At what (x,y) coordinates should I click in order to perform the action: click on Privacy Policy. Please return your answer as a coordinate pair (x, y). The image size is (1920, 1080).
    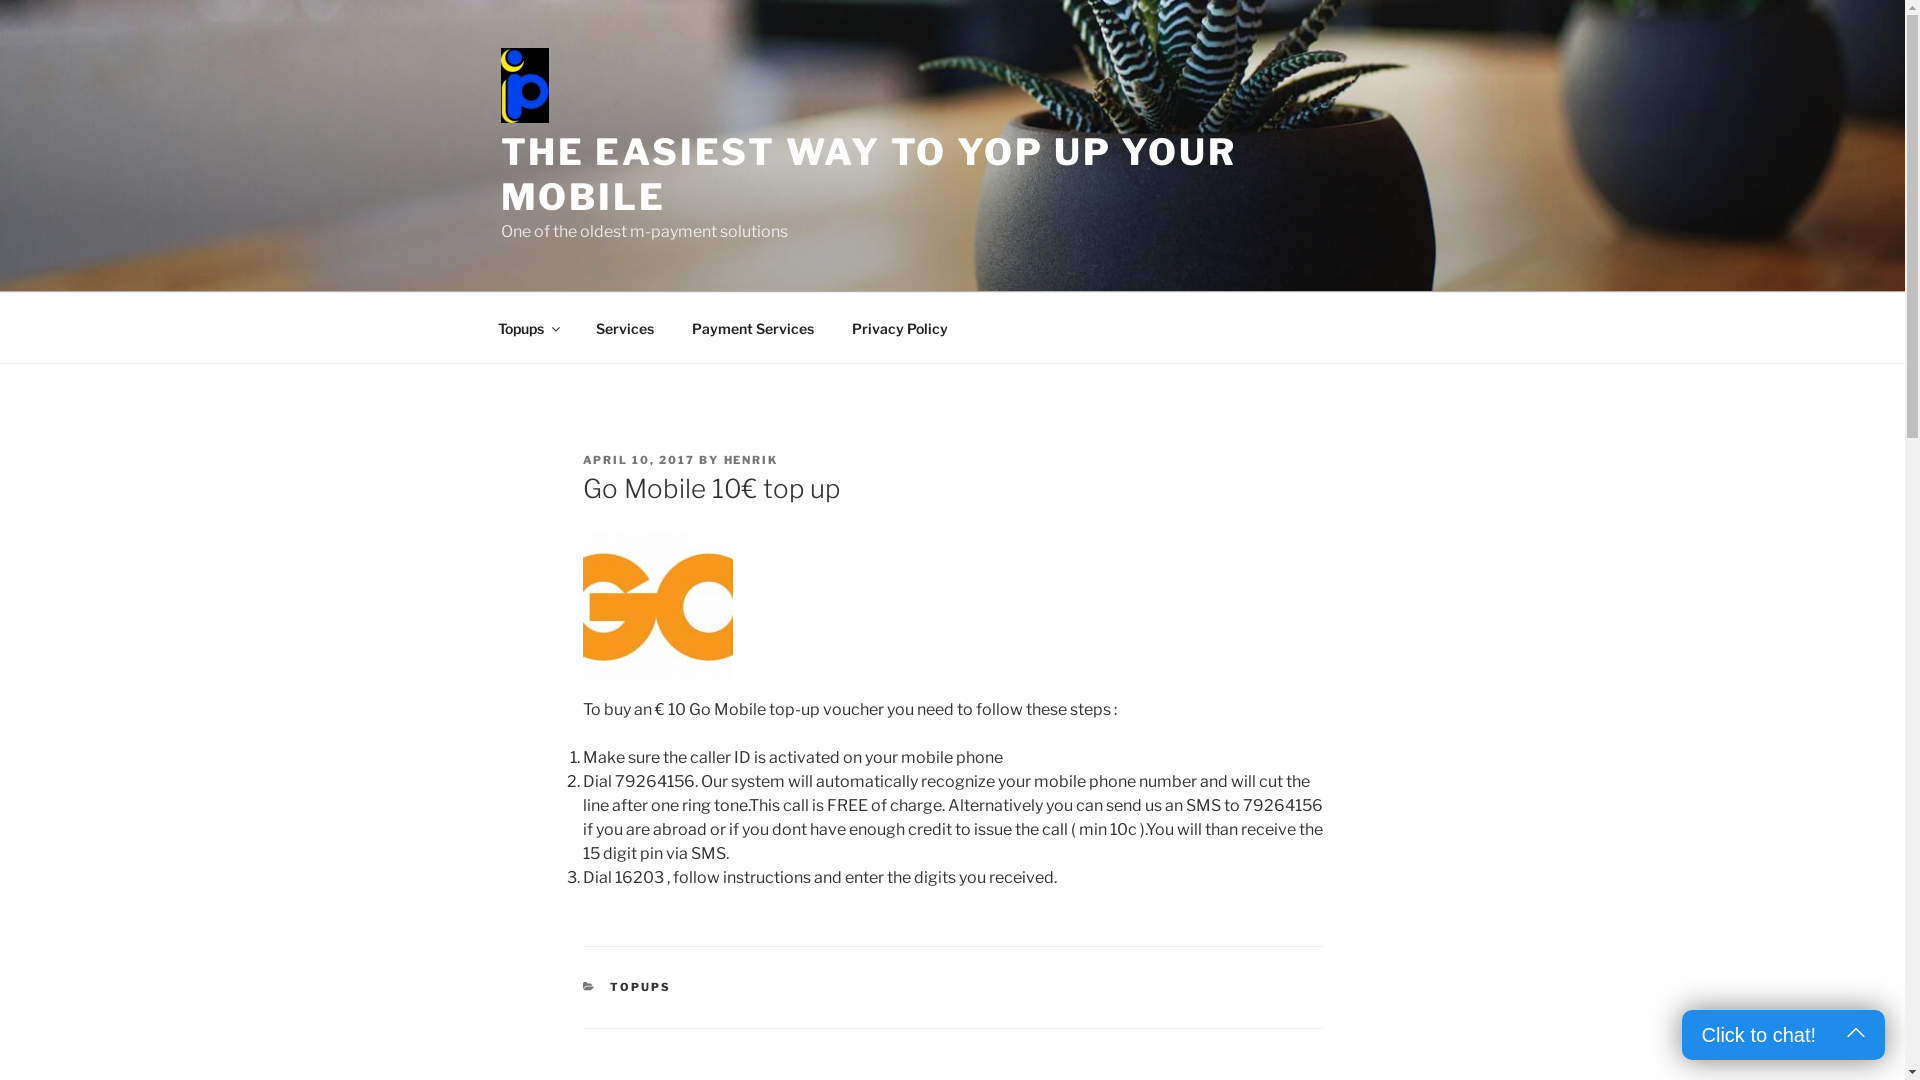
    Looking at the image, I should click on (899, 328).